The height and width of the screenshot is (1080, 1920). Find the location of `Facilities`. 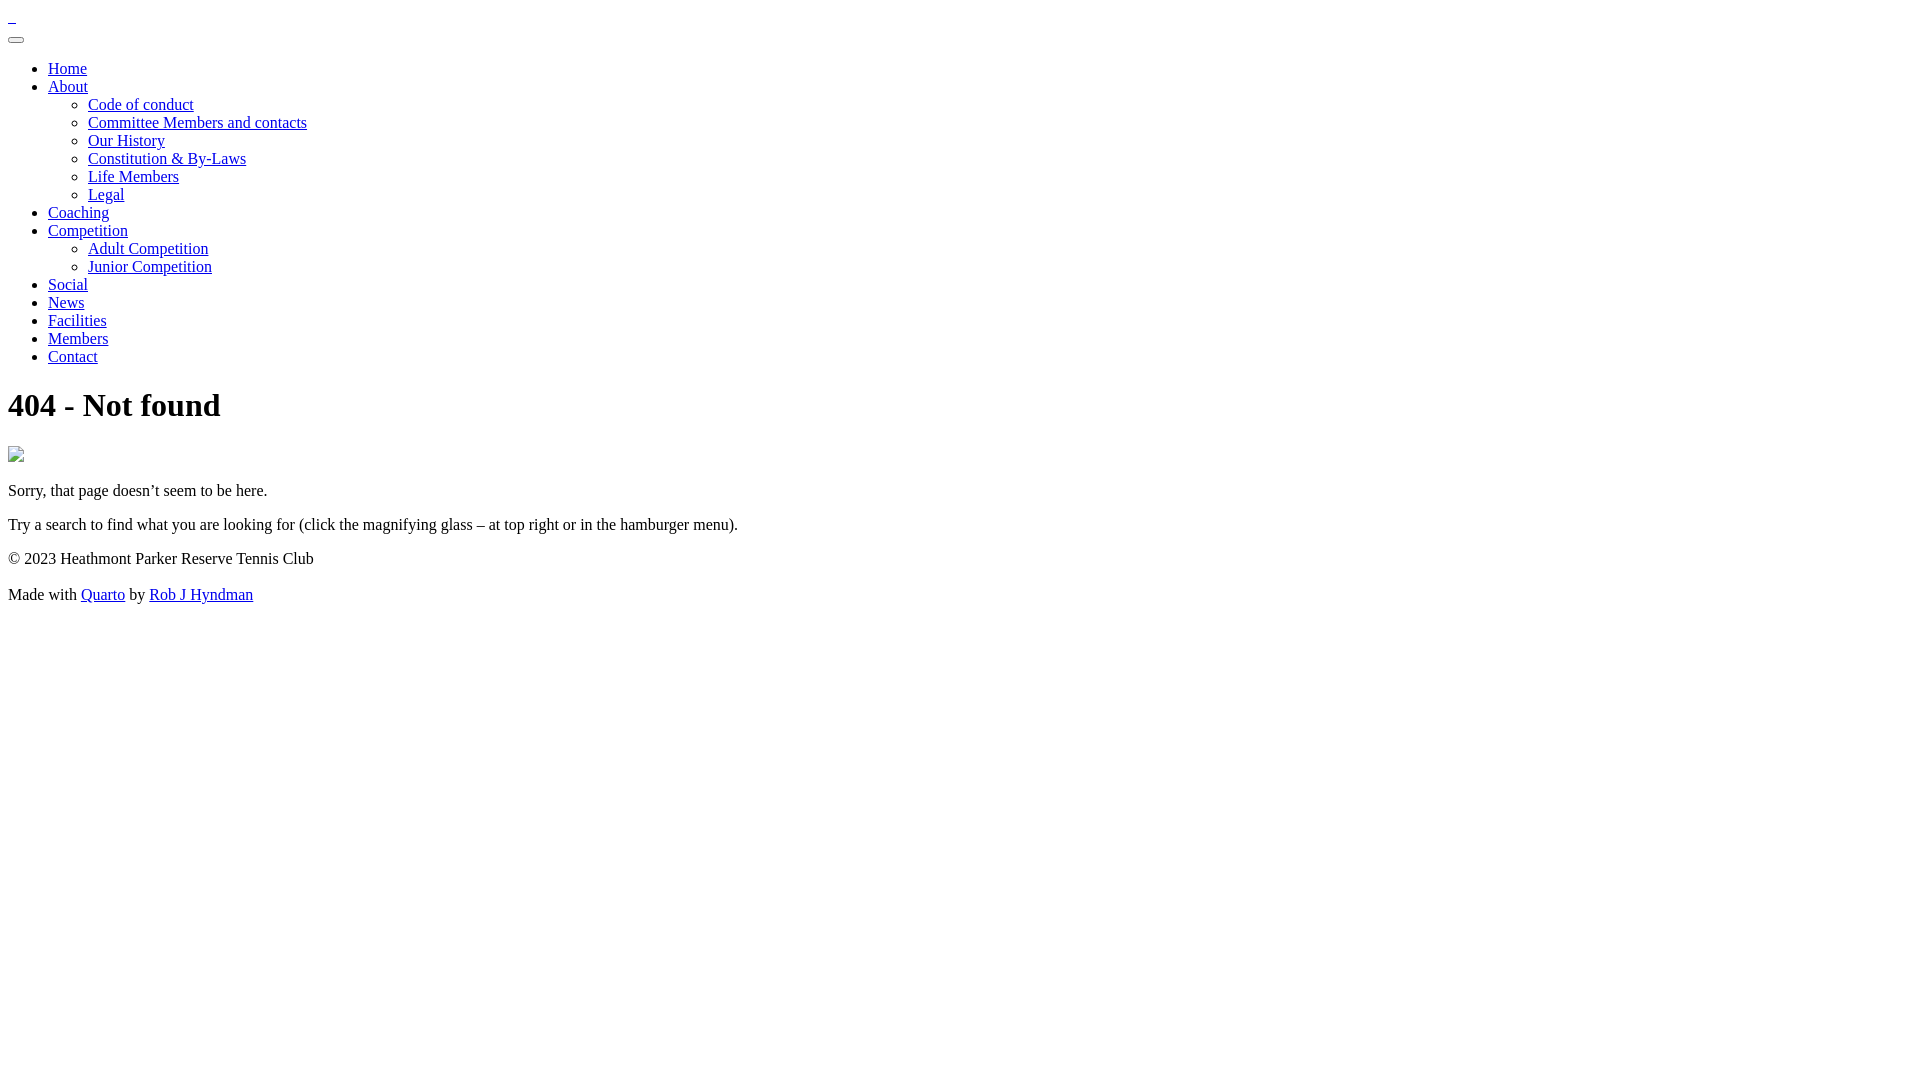

Facilities is located at coordinates (78, 320).